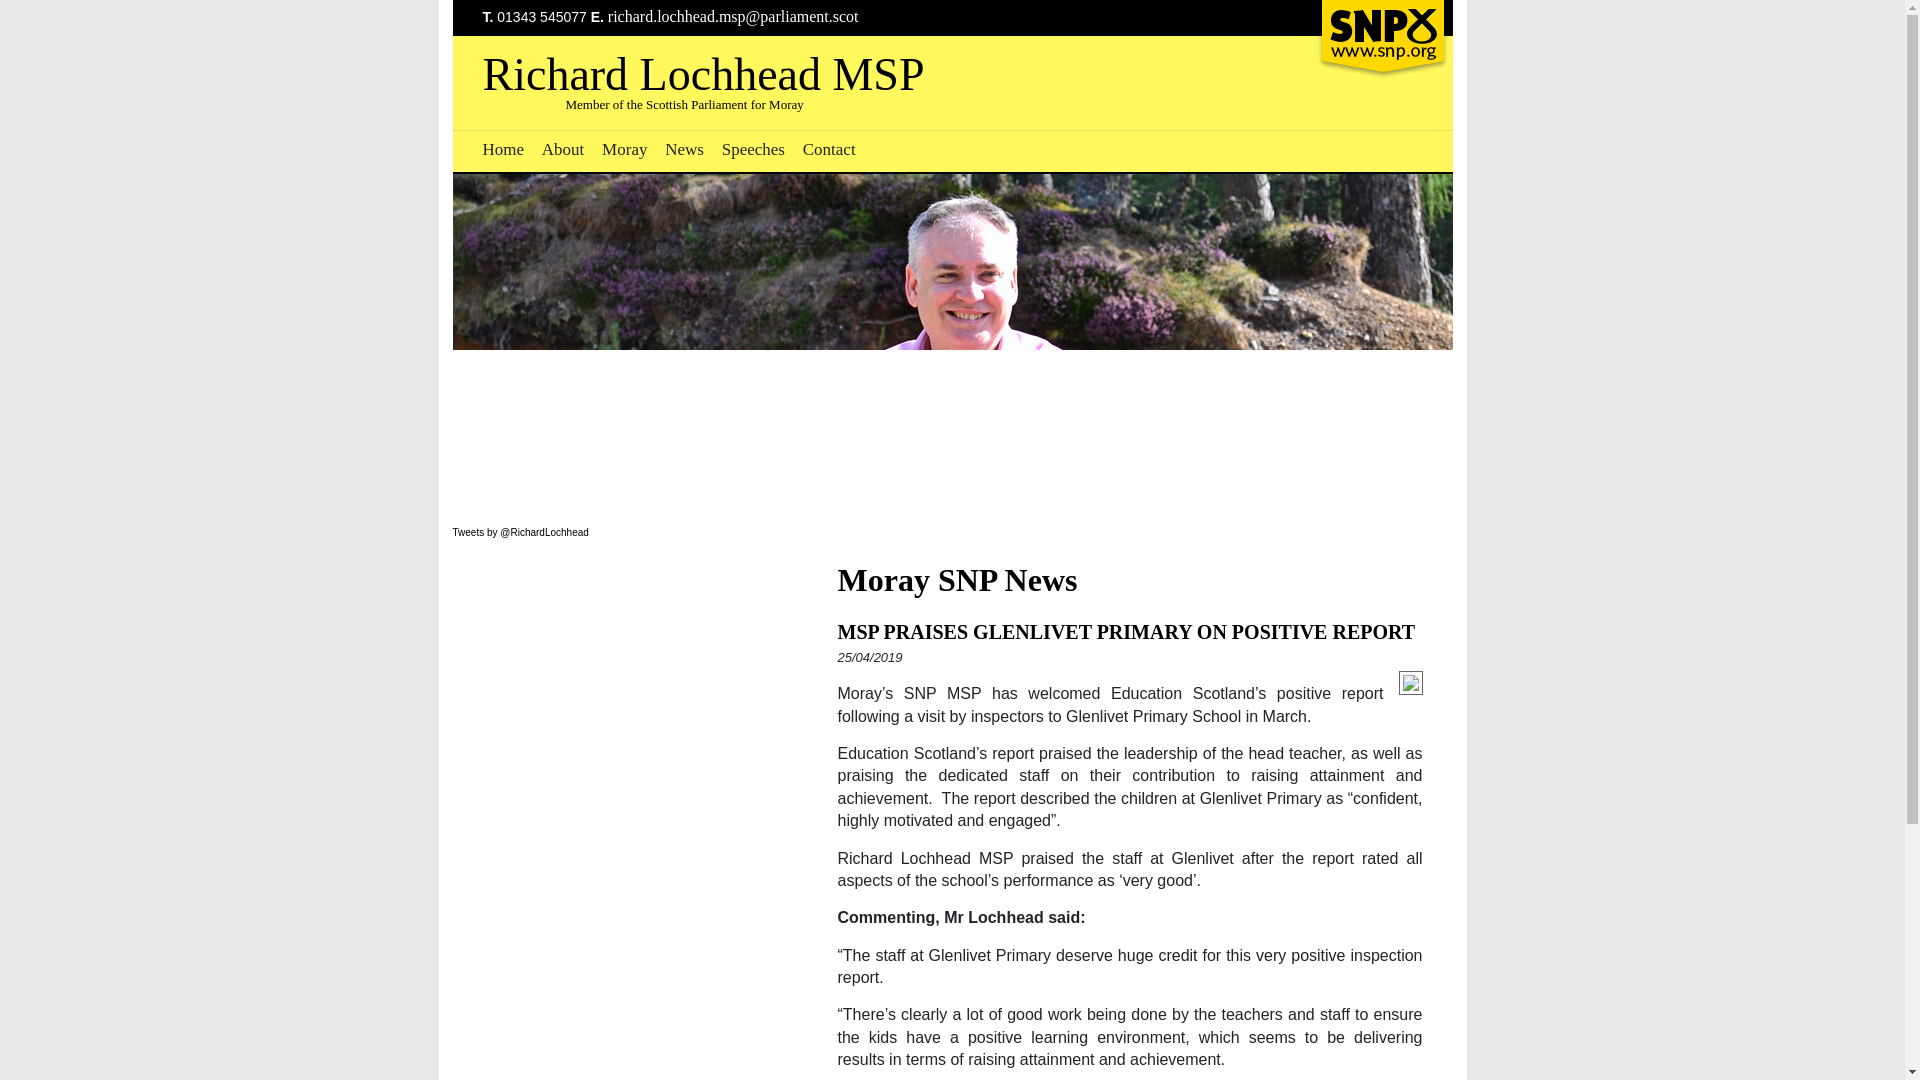  What do you see at coordinates (563, 149) in the screenshot?
I see `About` at bounding box center [563, 149].